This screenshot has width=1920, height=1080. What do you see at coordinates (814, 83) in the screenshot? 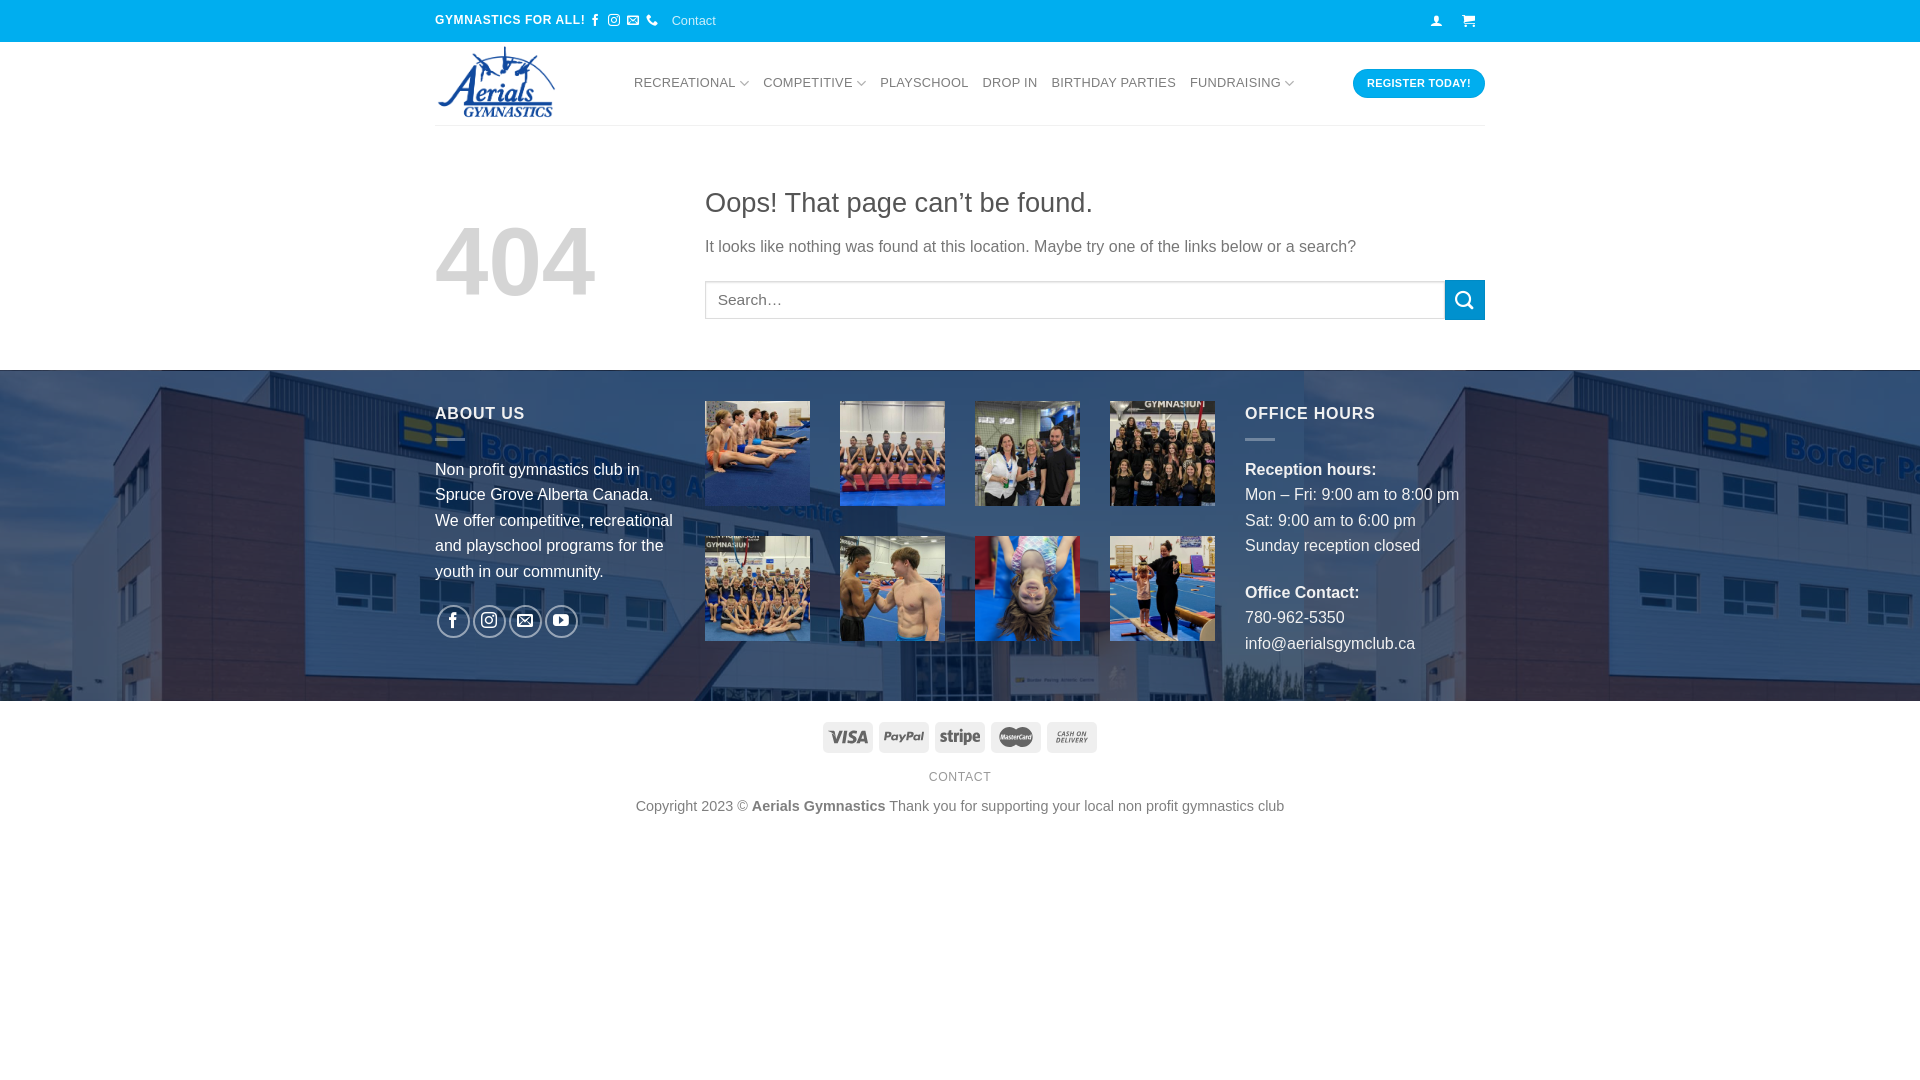
I see `COMPETITIVE` at bounding box center [814, 83].